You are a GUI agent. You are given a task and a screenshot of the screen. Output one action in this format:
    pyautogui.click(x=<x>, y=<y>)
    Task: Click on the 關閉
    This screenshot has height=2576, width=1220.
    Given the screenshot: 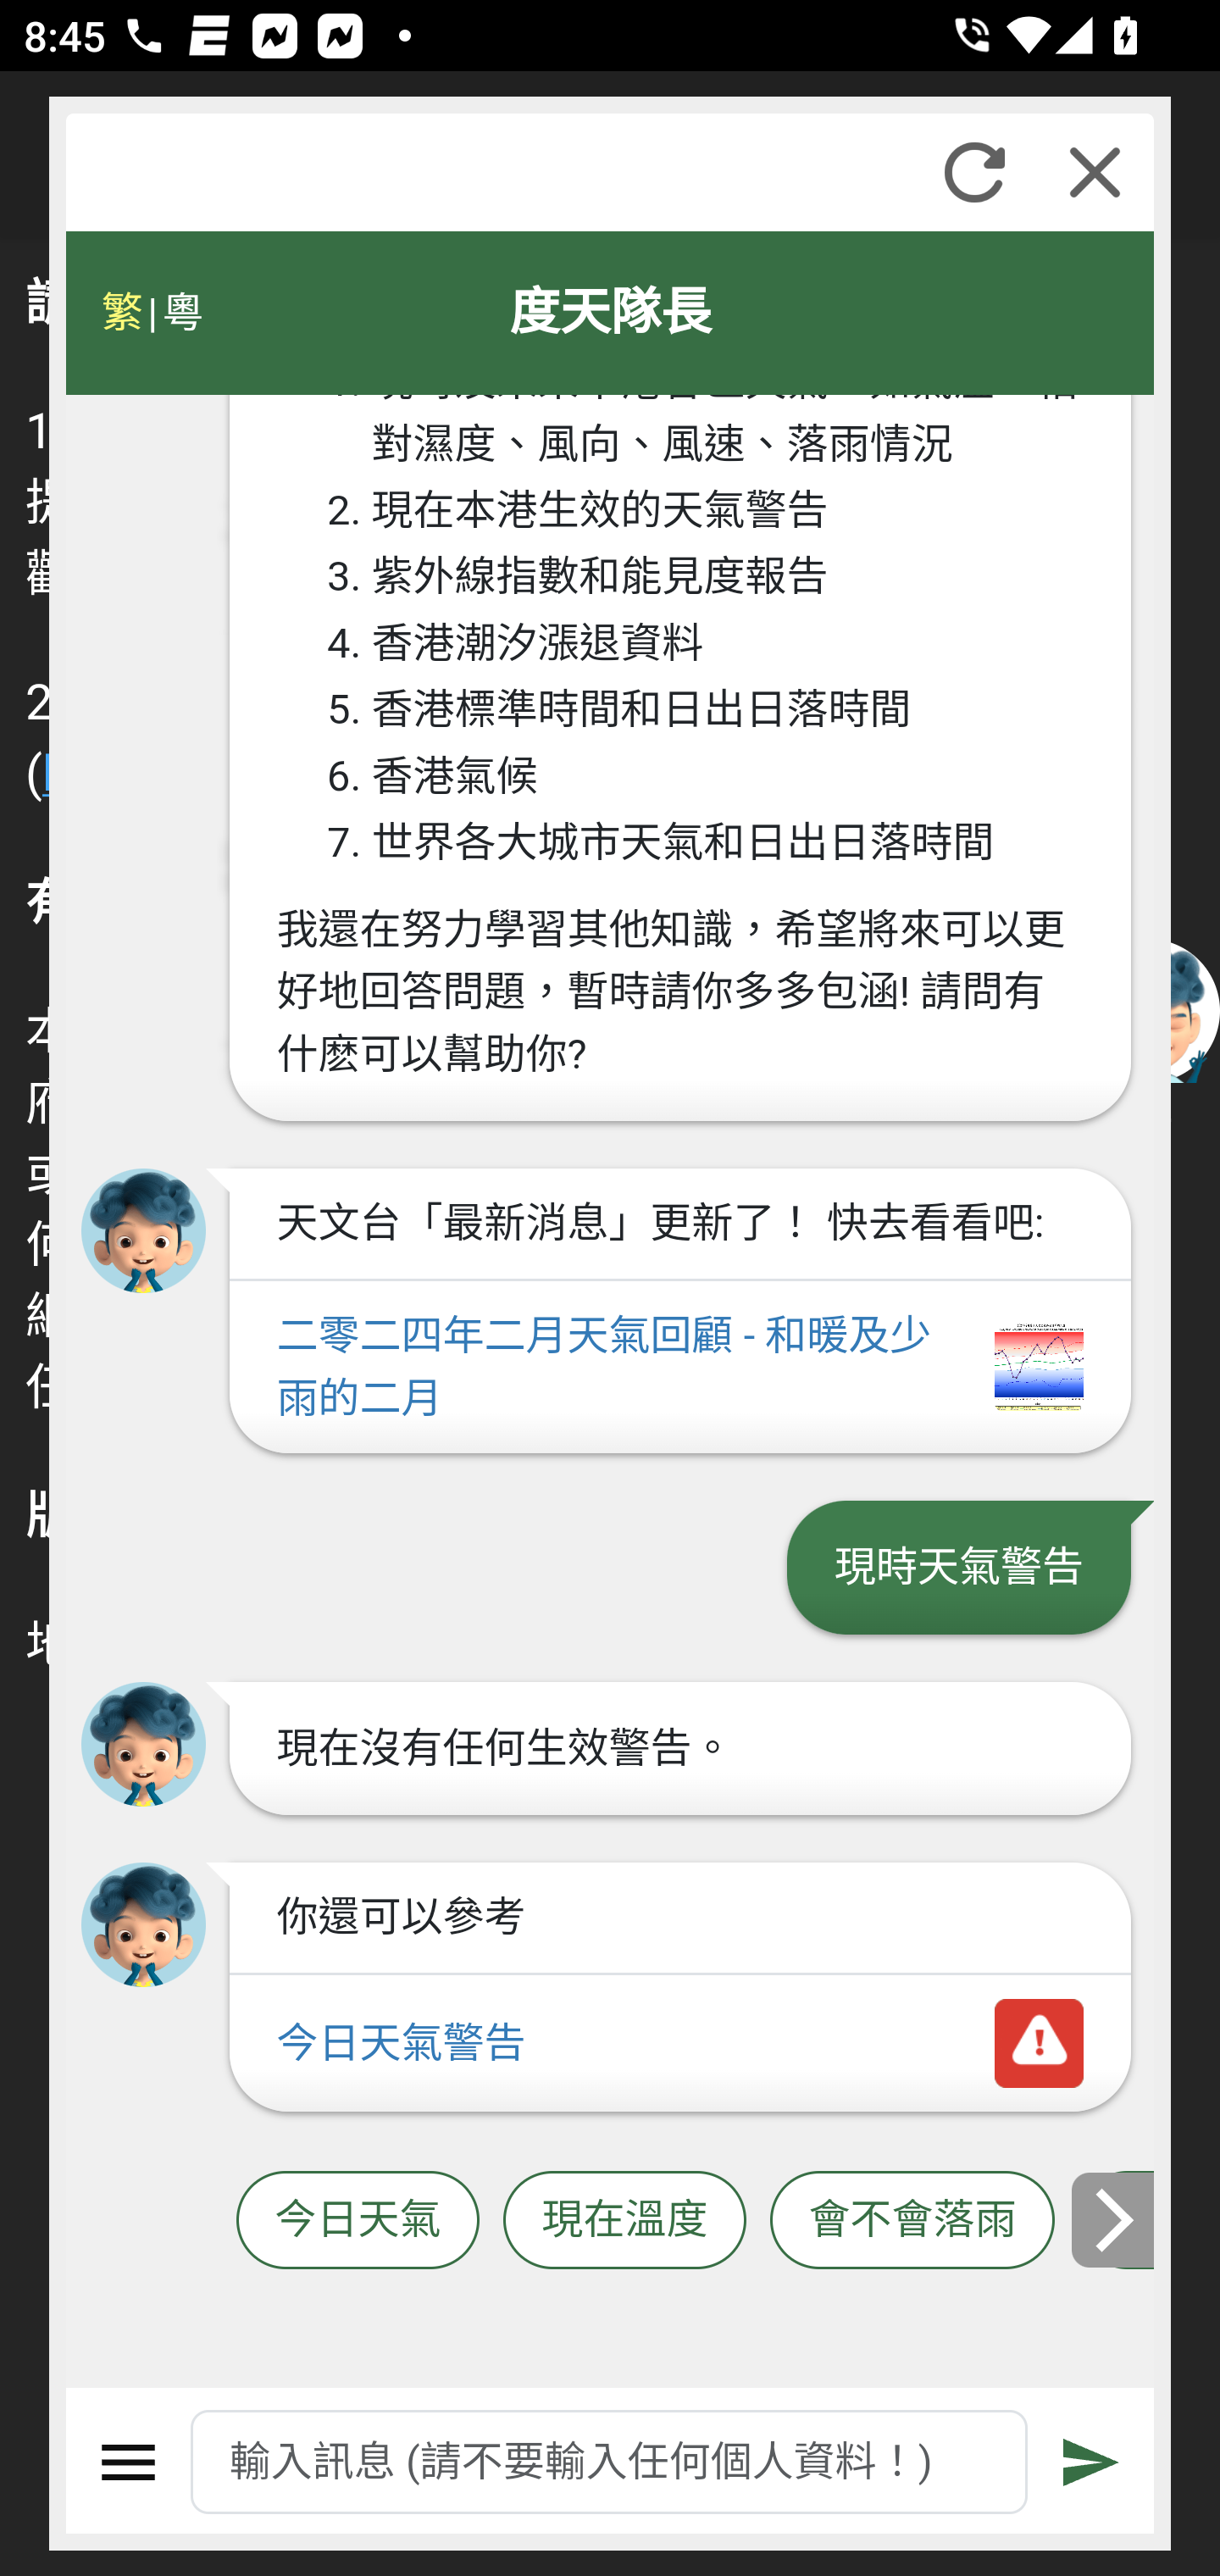 What is the action you would take?
    pyautogui.click(x=1095, y=172)
    